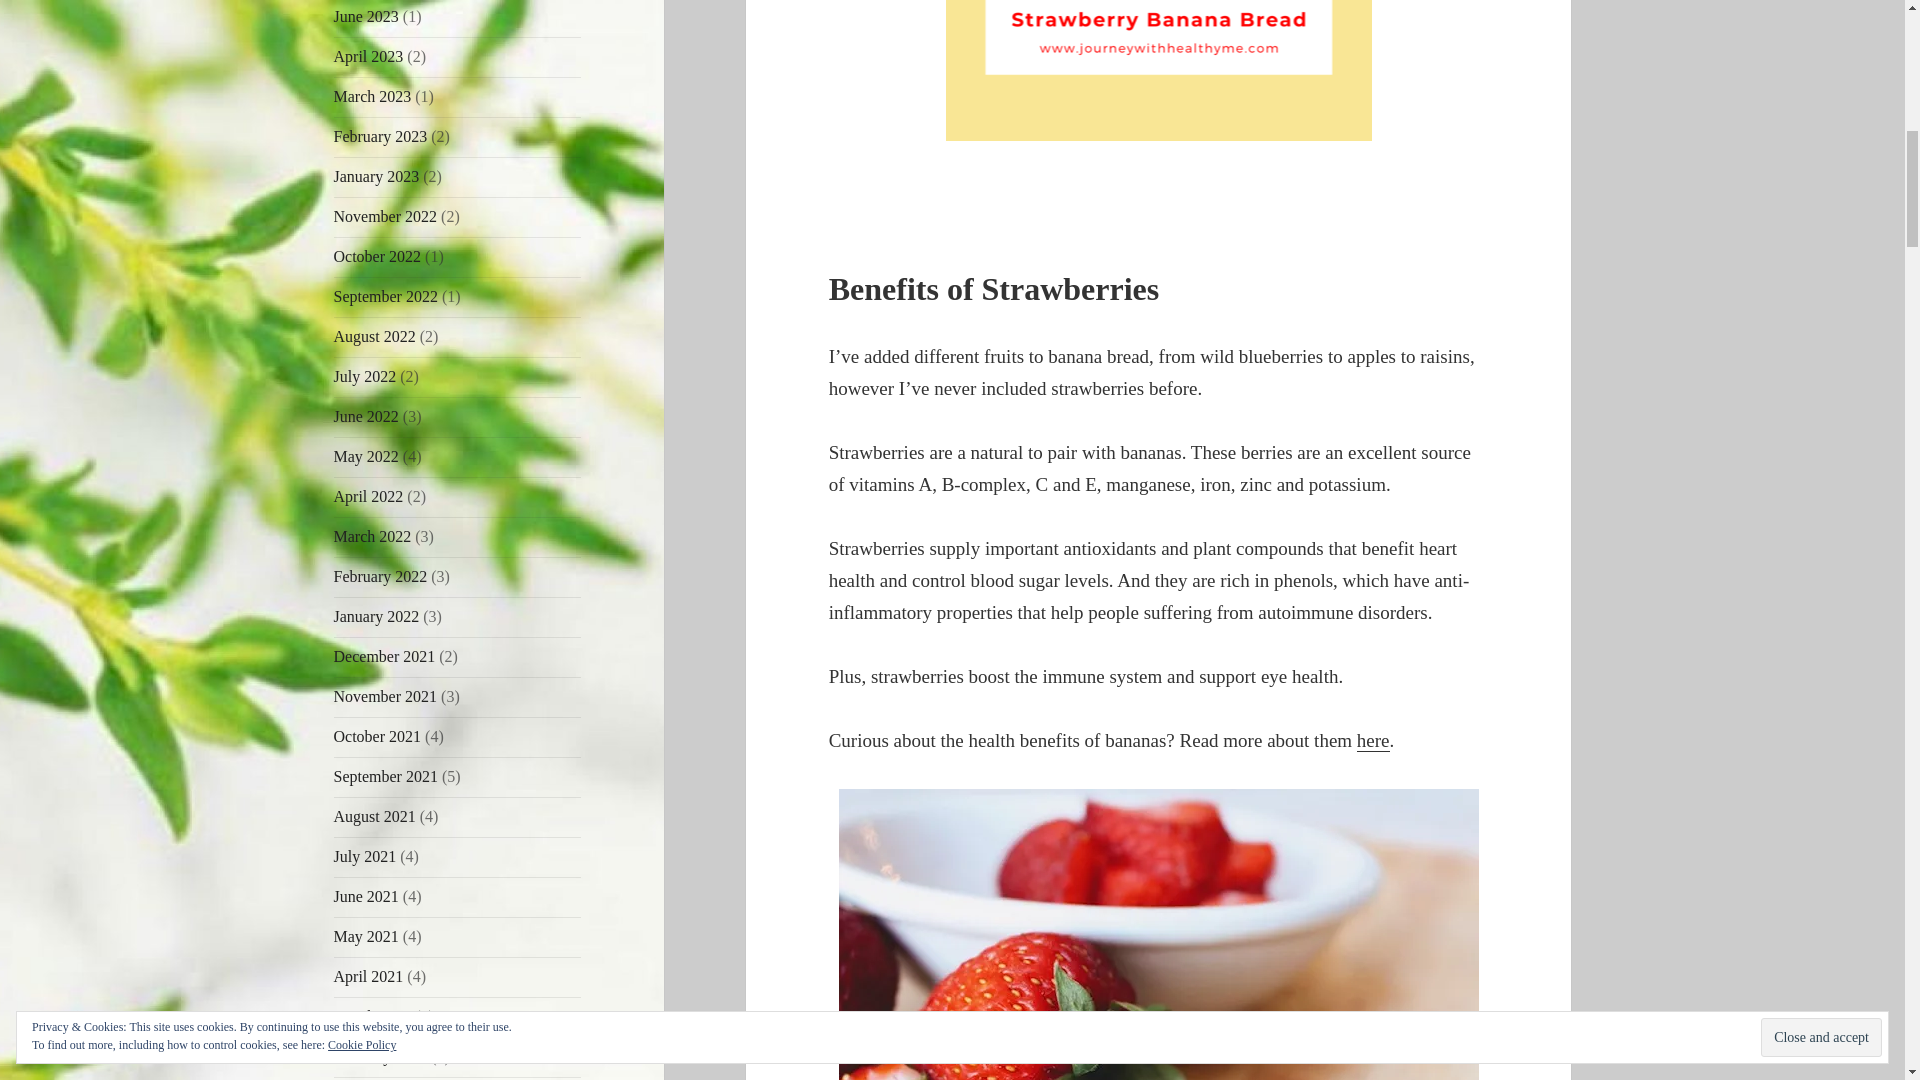 This screenshot has width=1920, height=1080. What do you see at coordinates (386, 216) in the screenshot?
I see `November 2022` at bounding box center [386, 216].